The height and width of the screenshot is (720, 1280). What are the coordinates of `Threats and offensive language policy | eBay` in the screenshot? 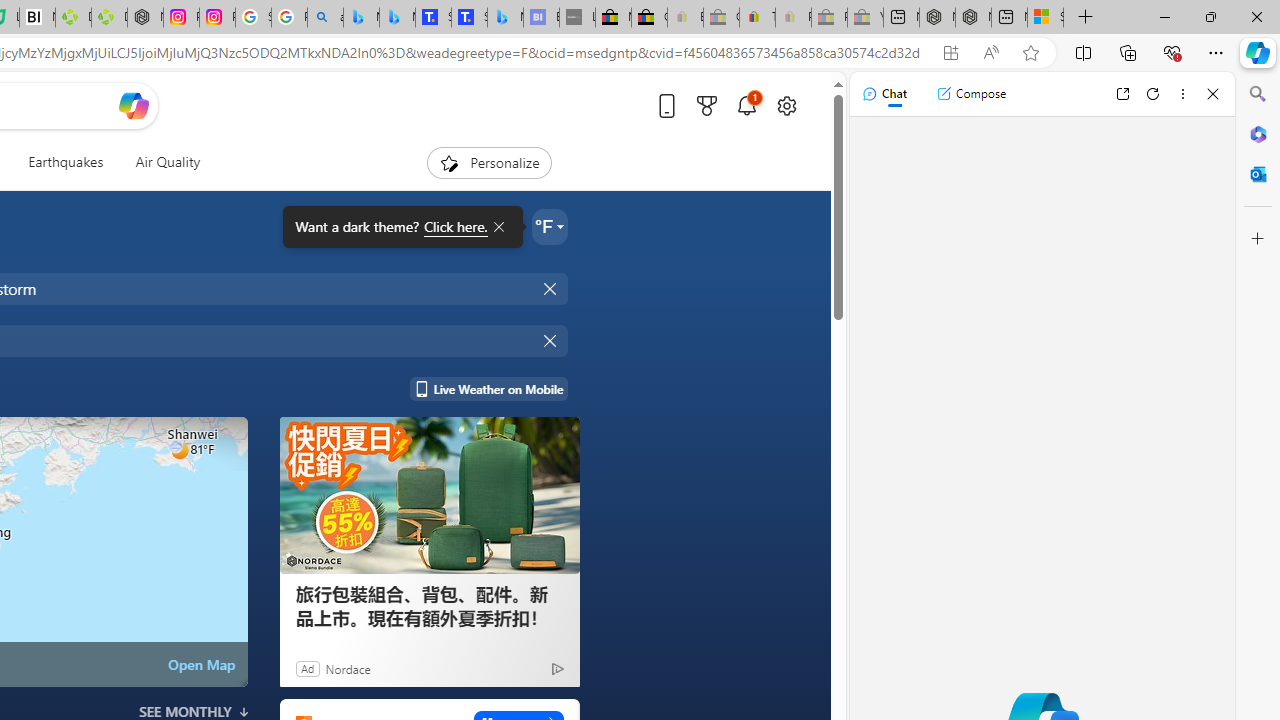 It's located at (756, 18).